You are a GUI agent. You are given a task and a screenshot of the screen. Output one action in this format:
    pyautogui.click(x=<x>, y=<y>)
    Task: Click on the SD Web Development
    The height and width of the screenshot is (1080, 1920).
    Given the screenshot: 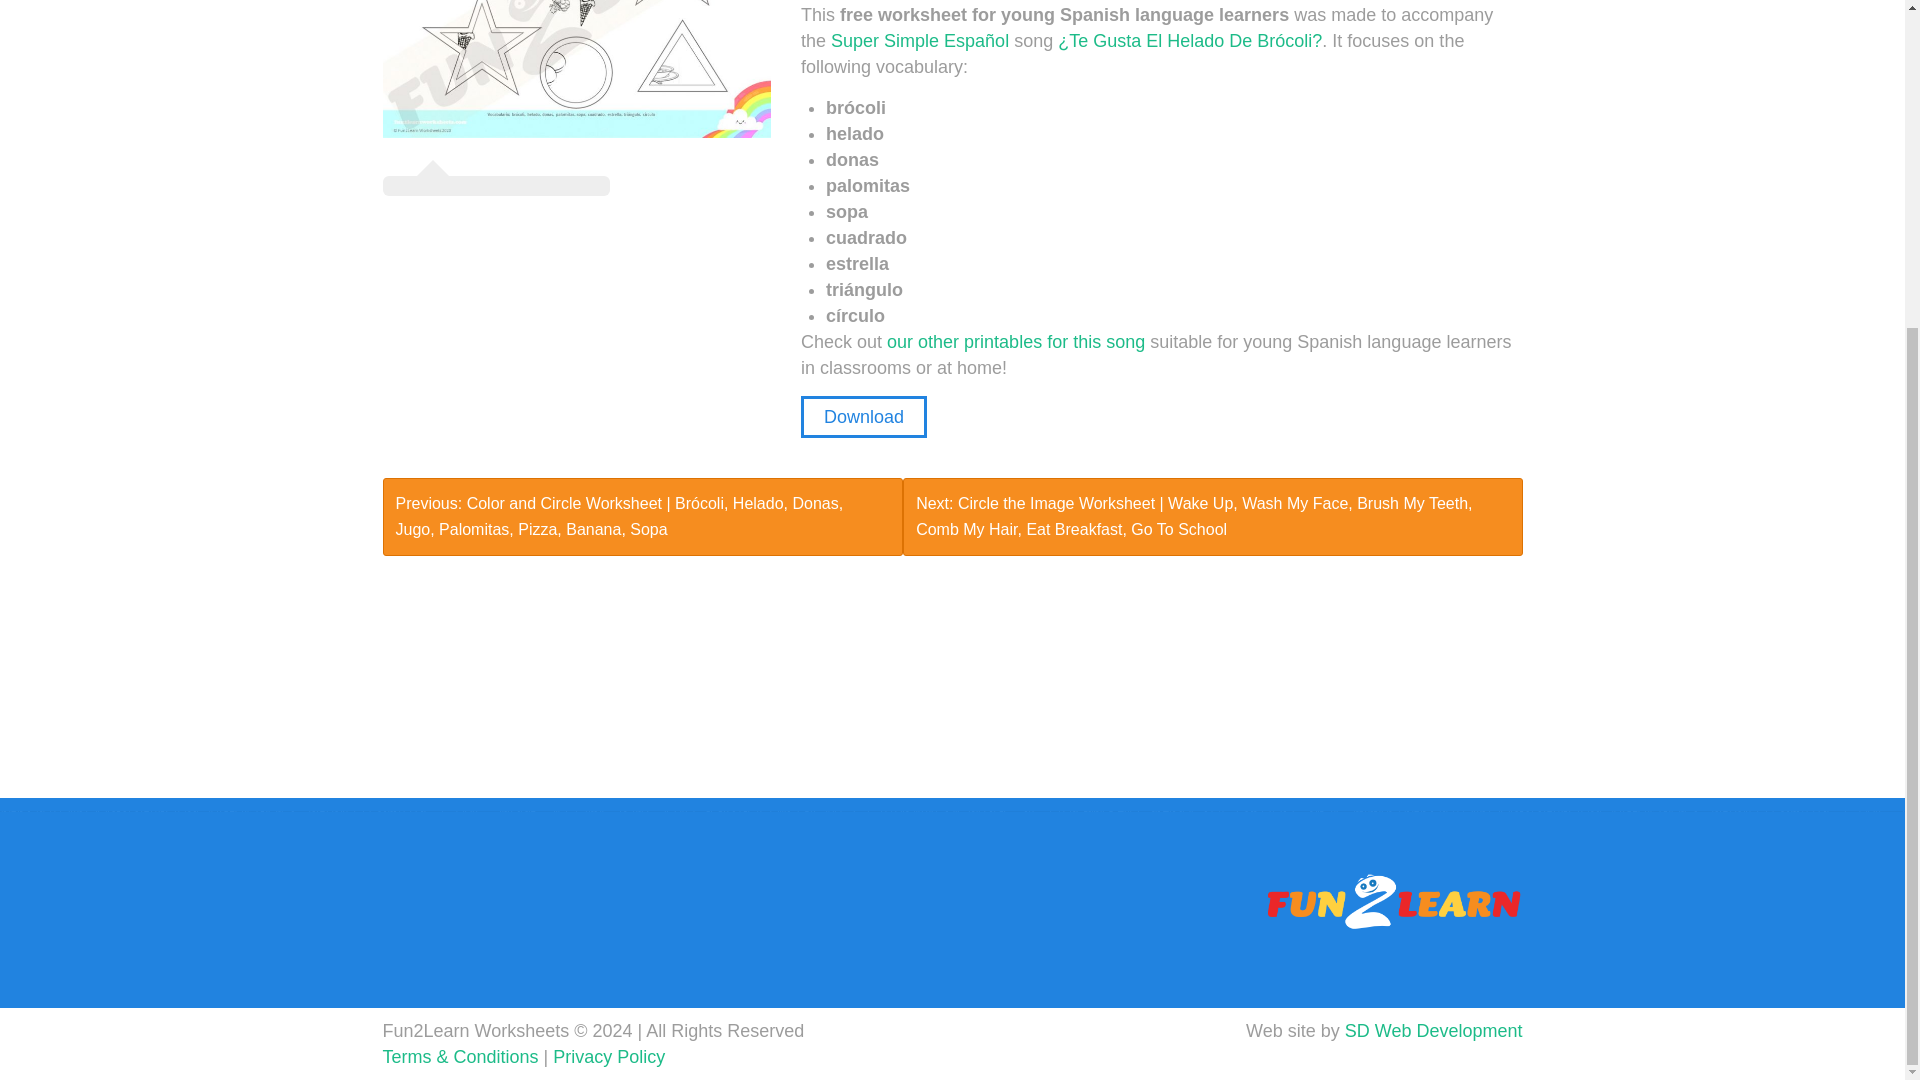 What is the action you would take?
    pyautogui.click(x=1434, y=1030)
    